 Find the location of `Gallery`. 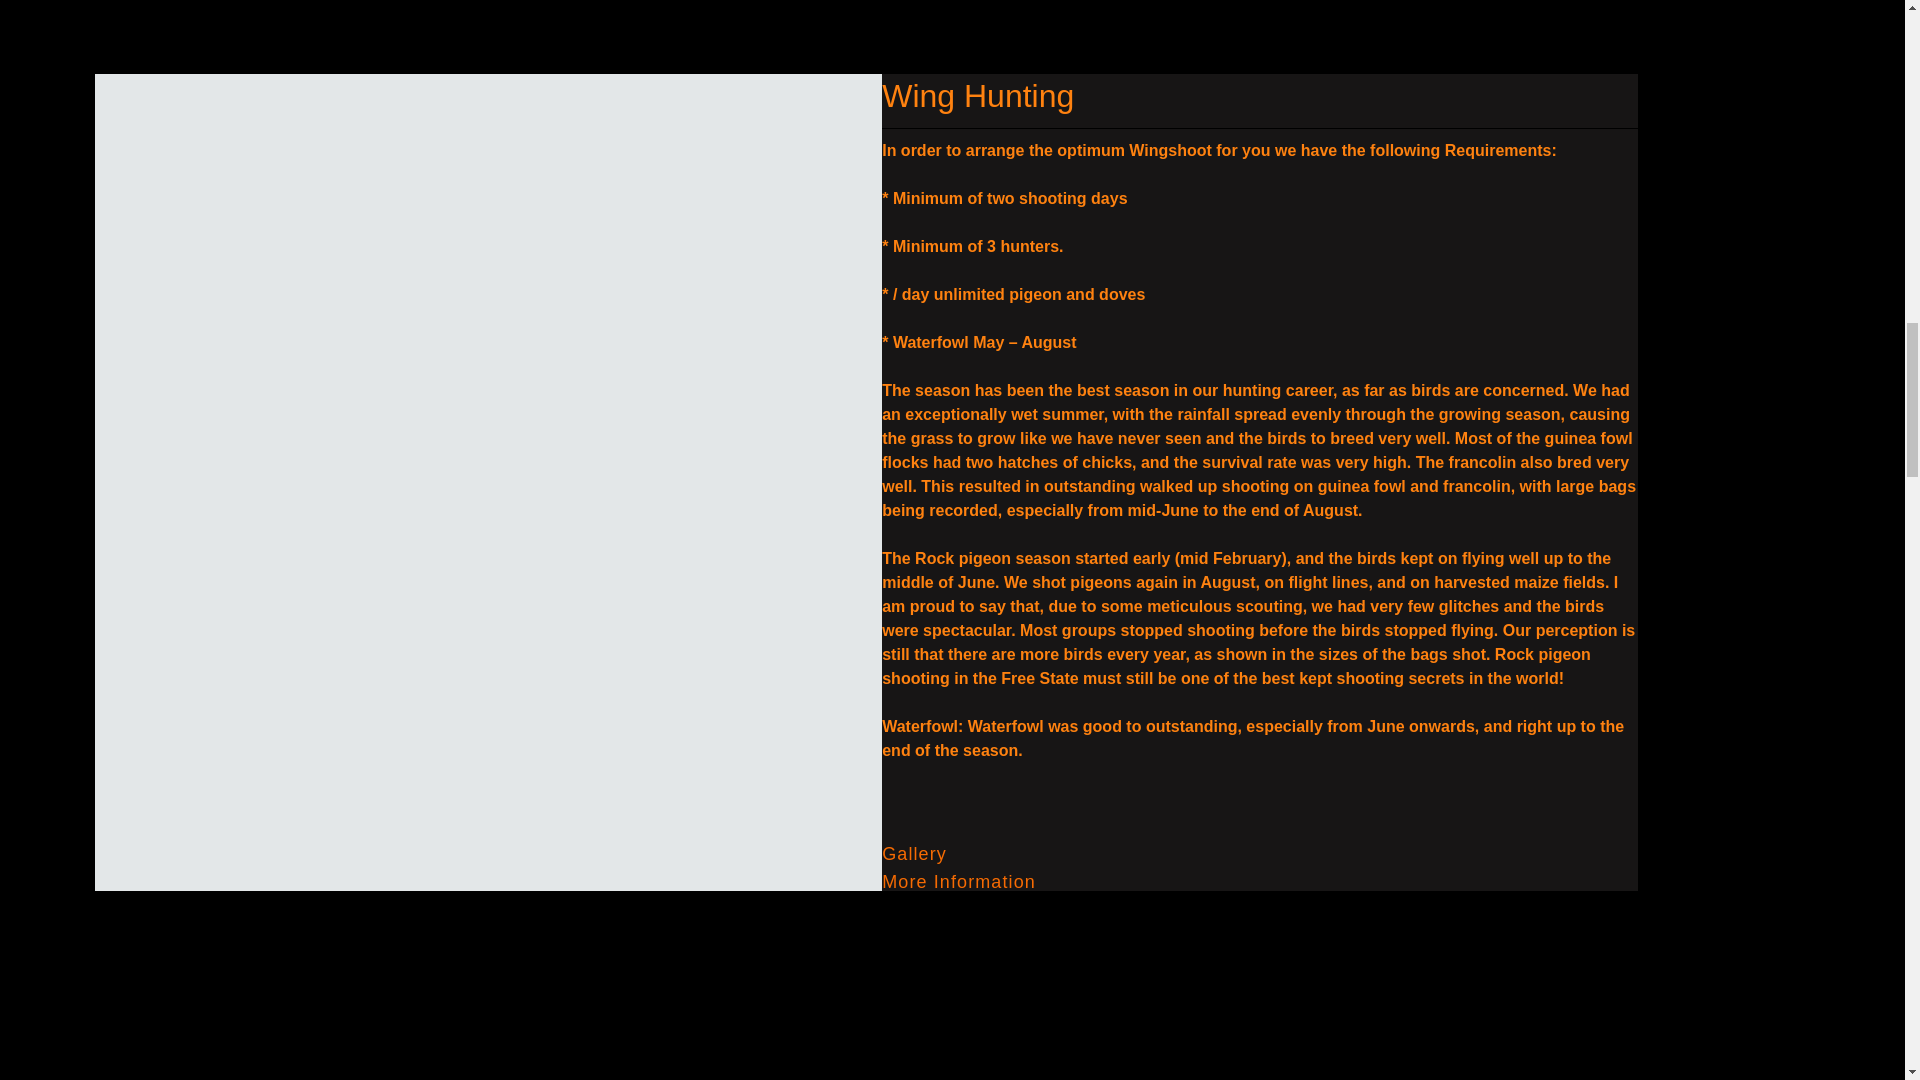

Gallery is located at coordinates (914, 854).